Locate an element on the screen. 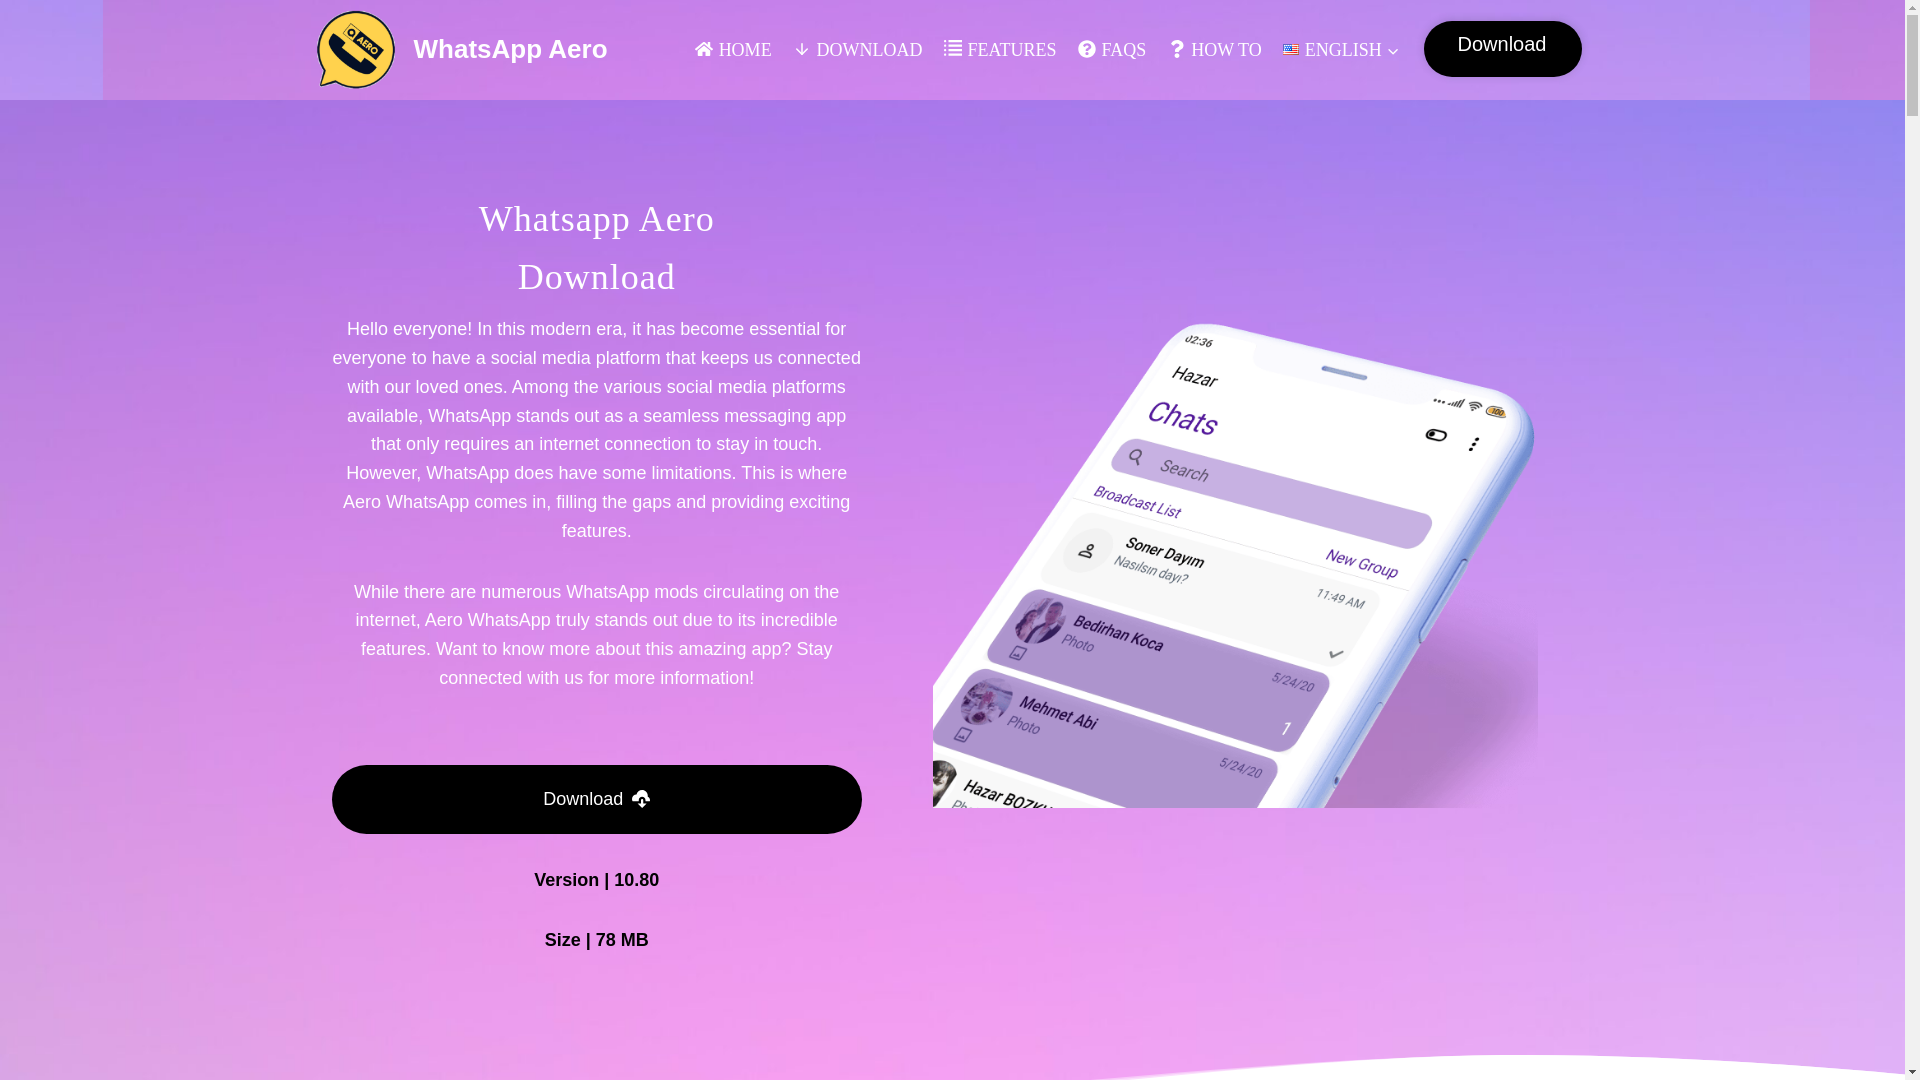  FAQS is located at coordinates (1112, 49).